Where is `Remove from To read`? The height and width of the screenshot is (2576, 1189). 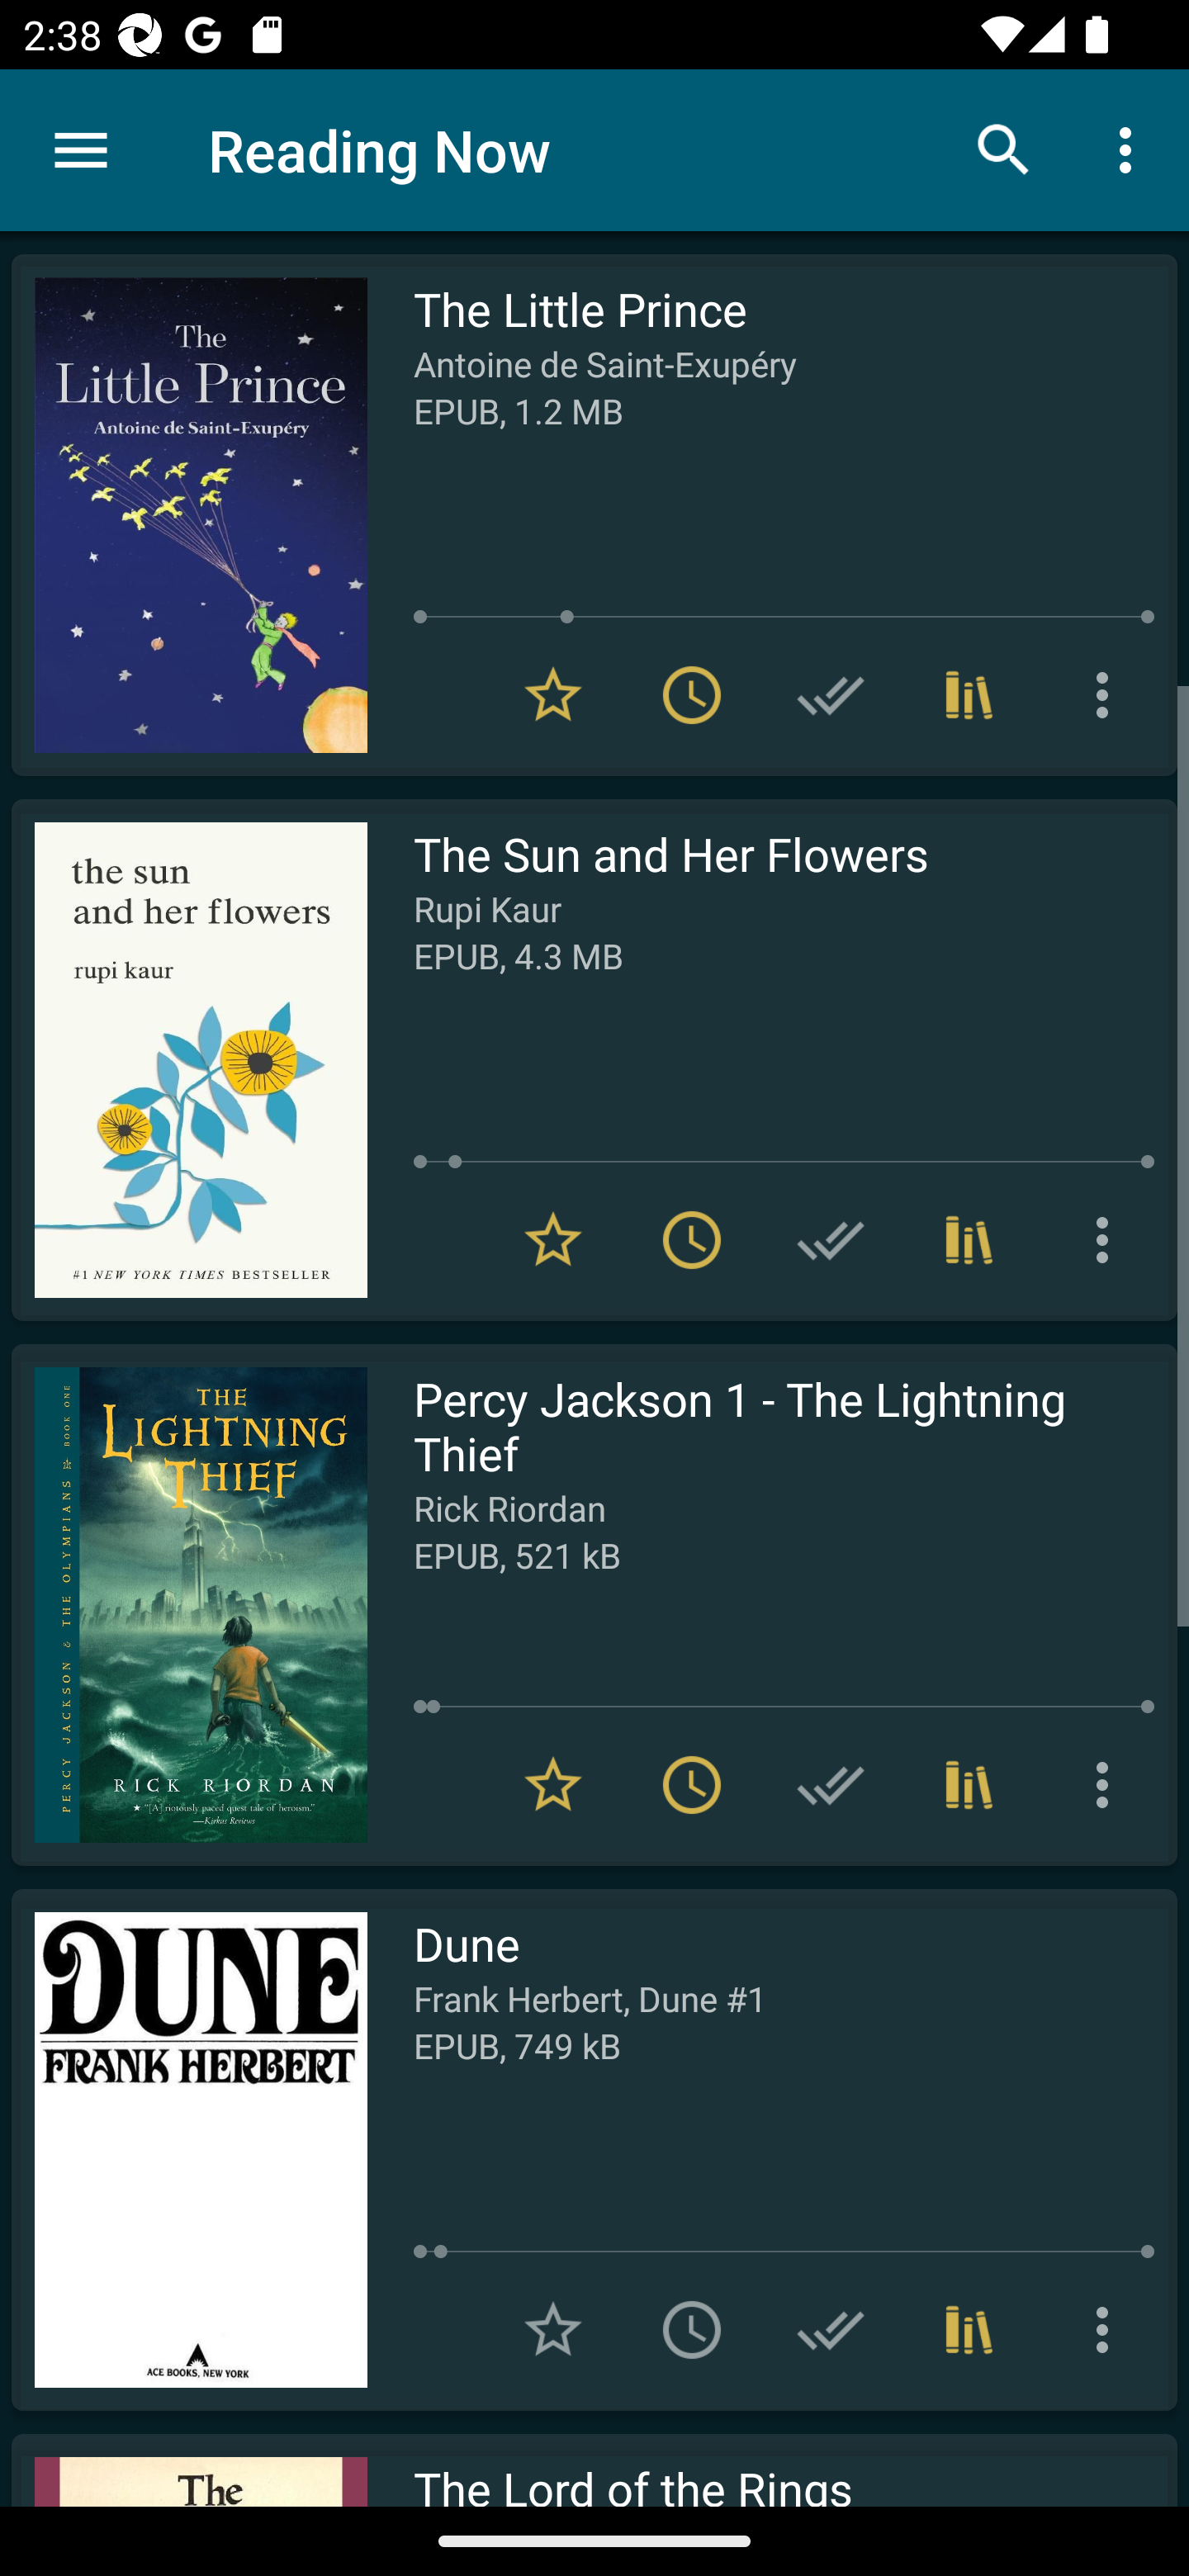 Remove from To read is located at coordinates (692, 695).